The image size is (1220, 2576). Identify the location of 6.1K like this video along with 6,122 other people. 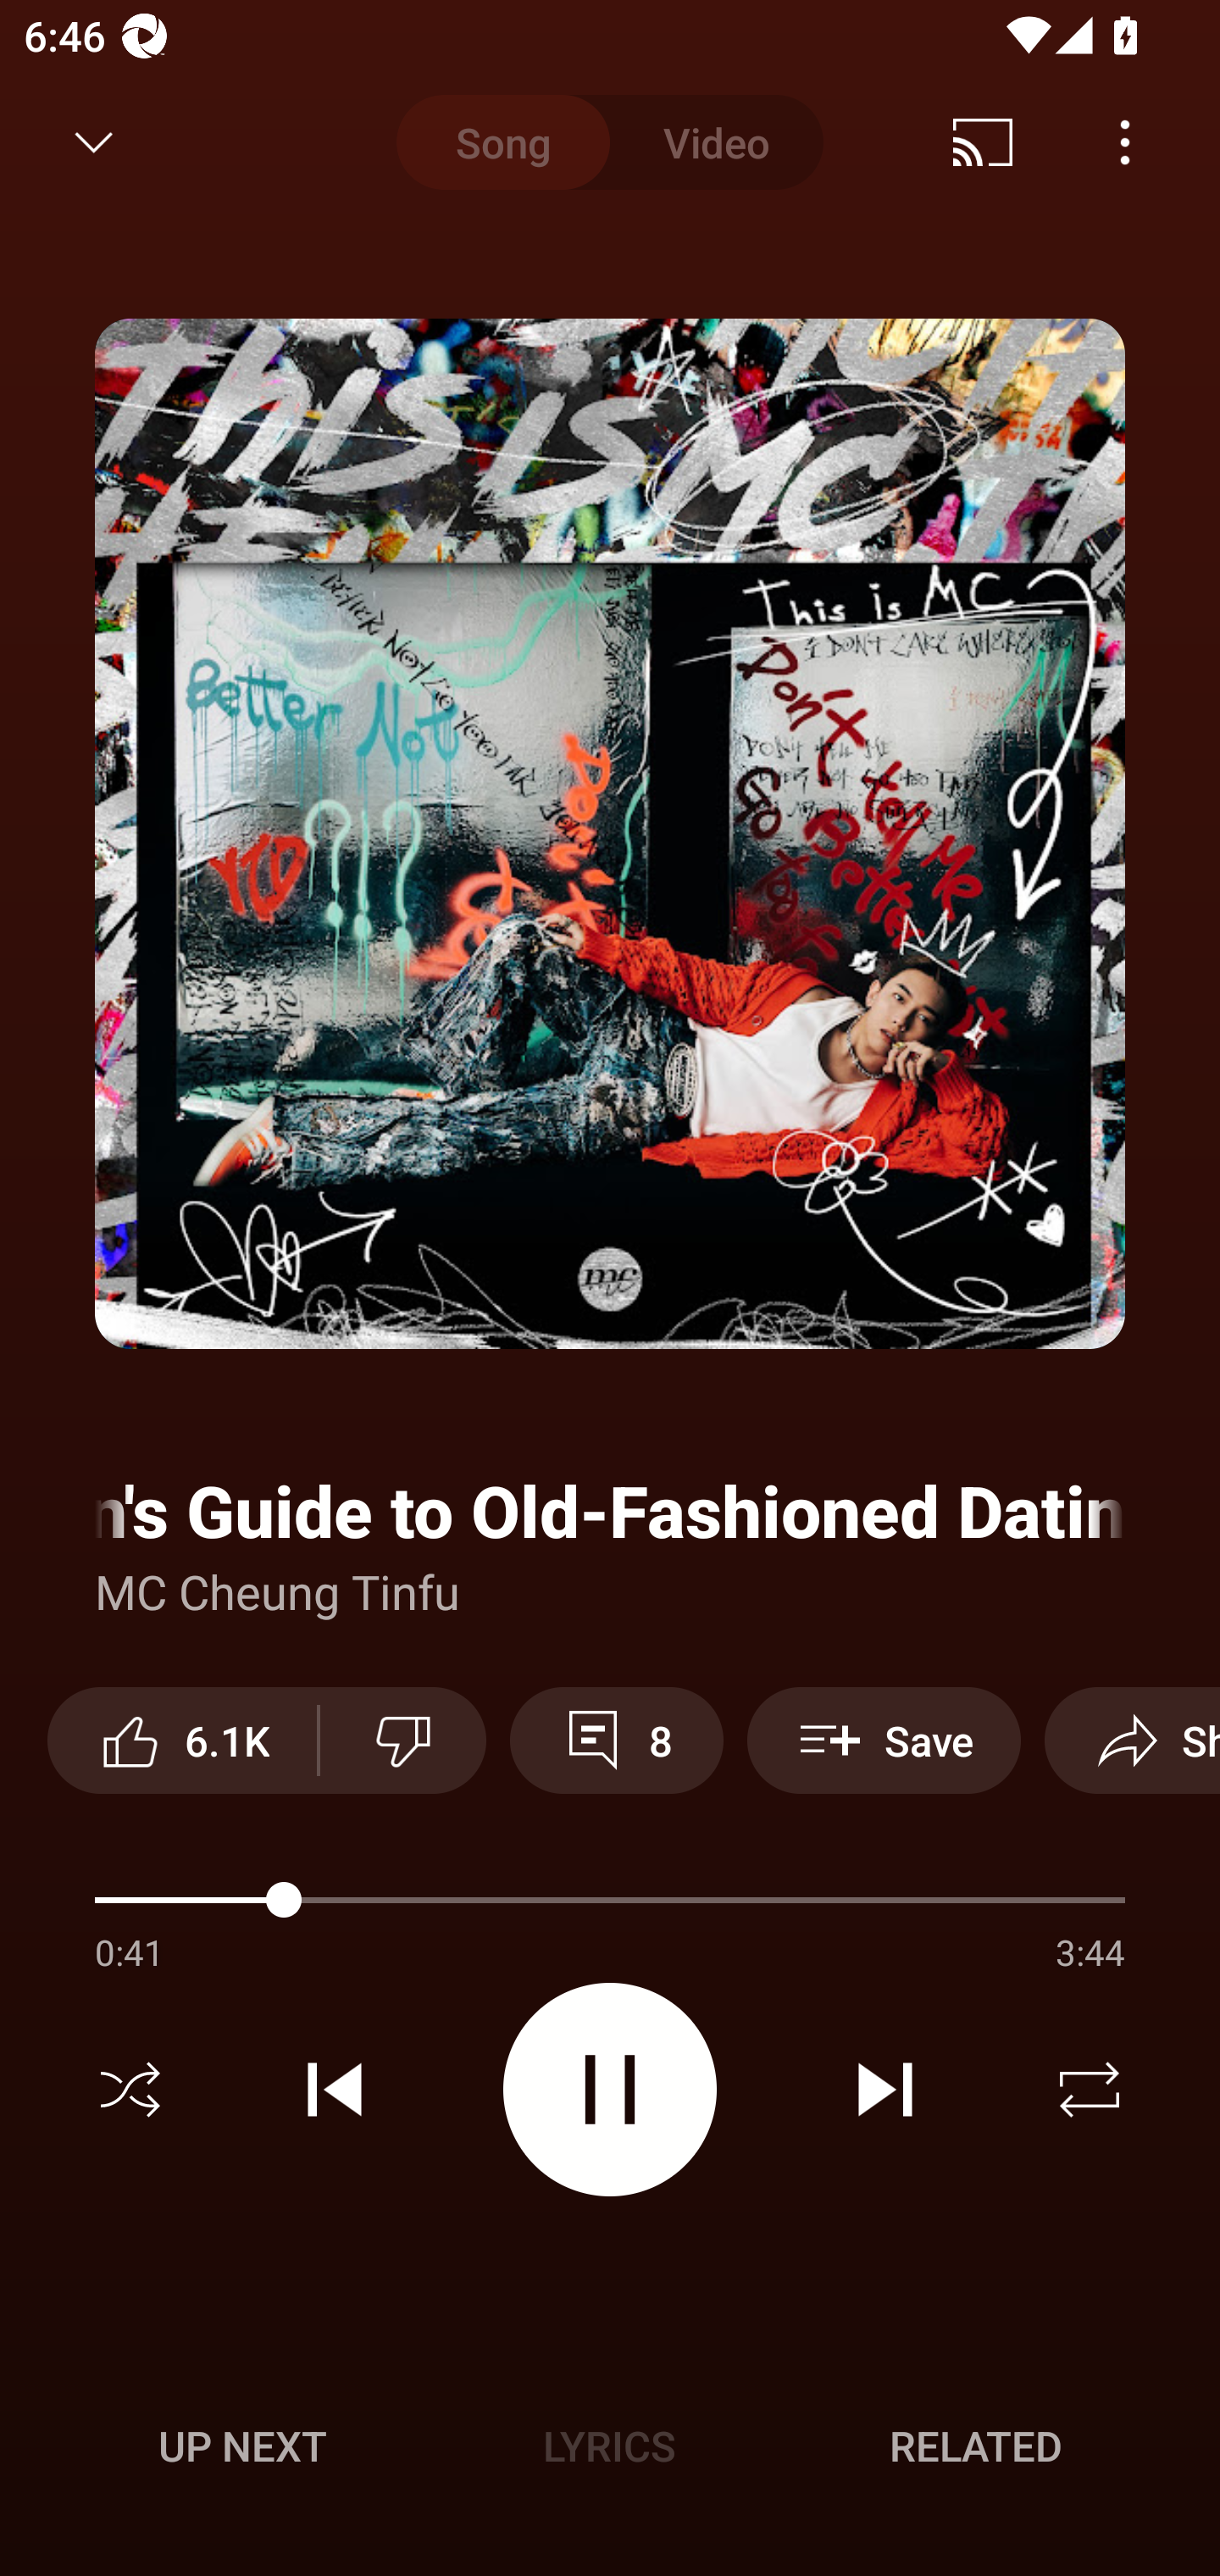
(182, 1740).